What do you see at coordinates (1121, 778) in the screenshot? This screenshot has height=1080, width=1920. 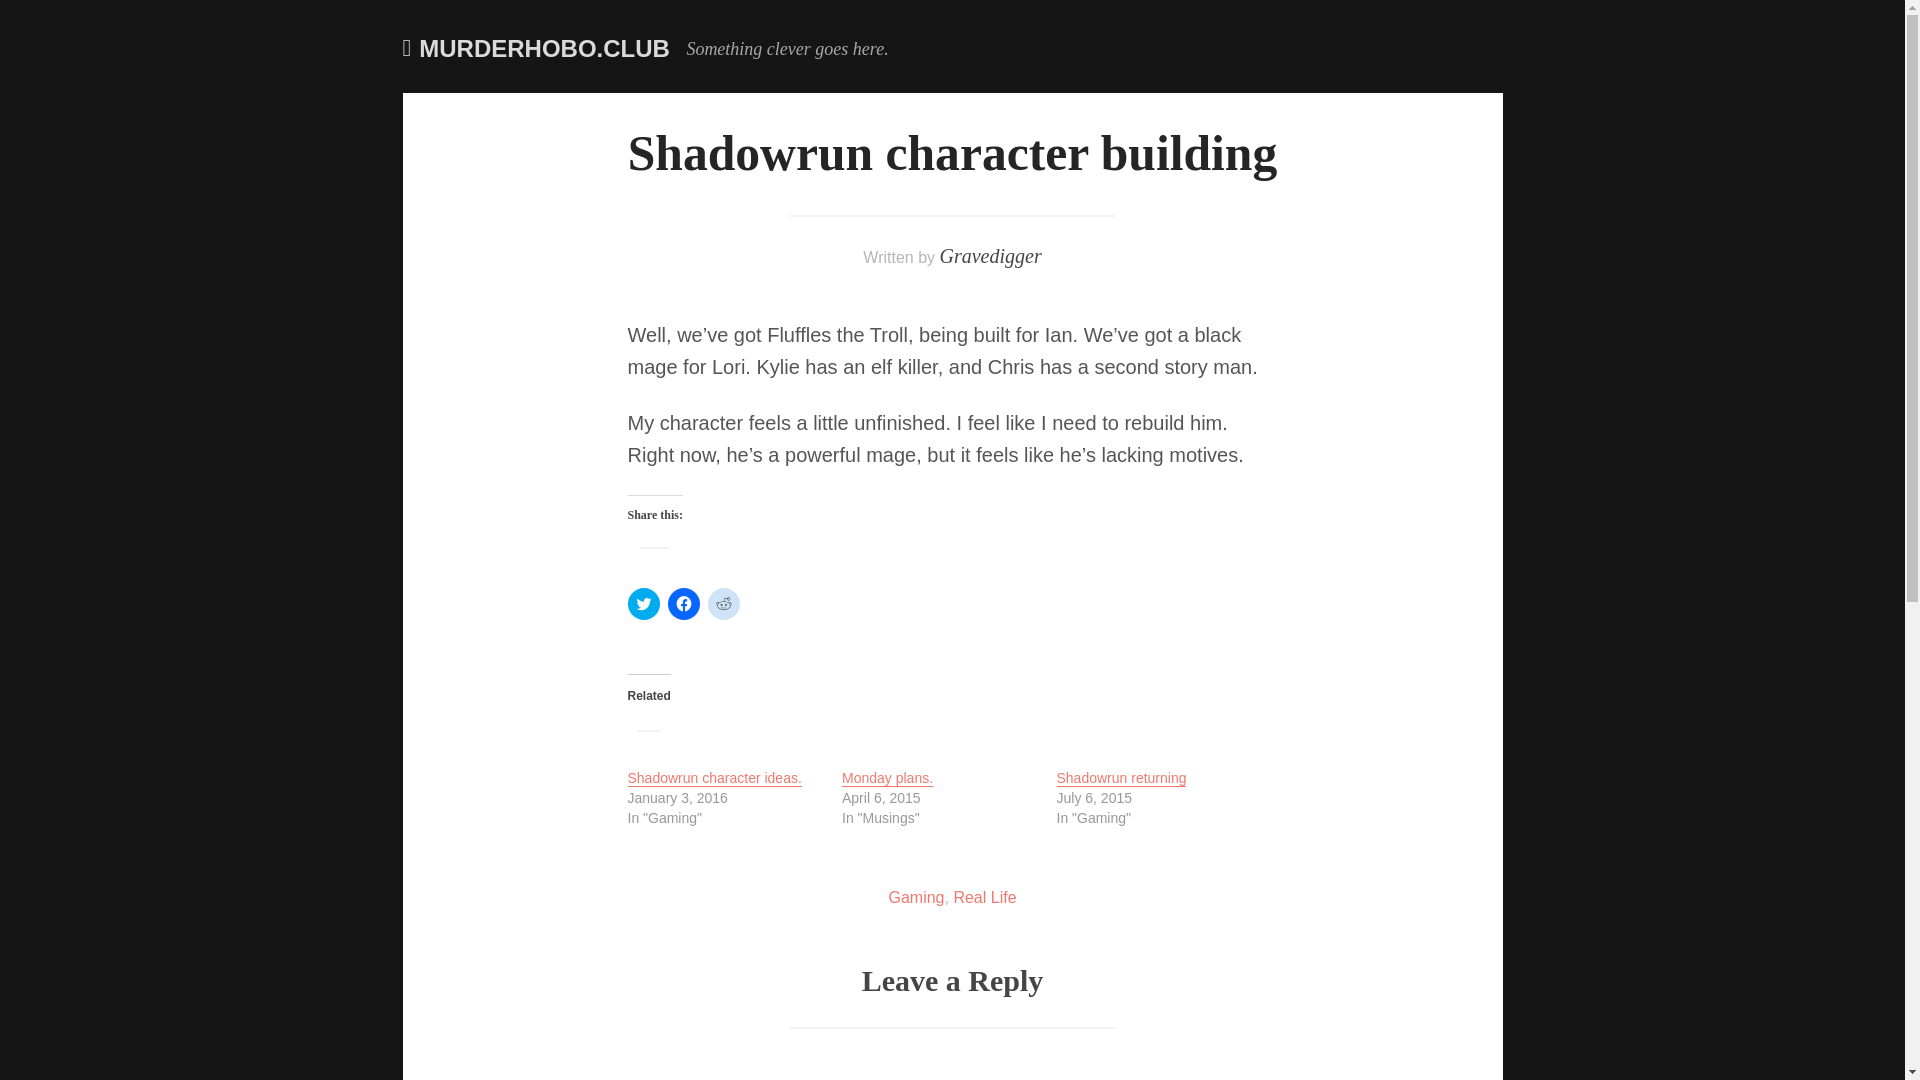 I see `Shadowrun returning` at bounding box center [1121, 778].